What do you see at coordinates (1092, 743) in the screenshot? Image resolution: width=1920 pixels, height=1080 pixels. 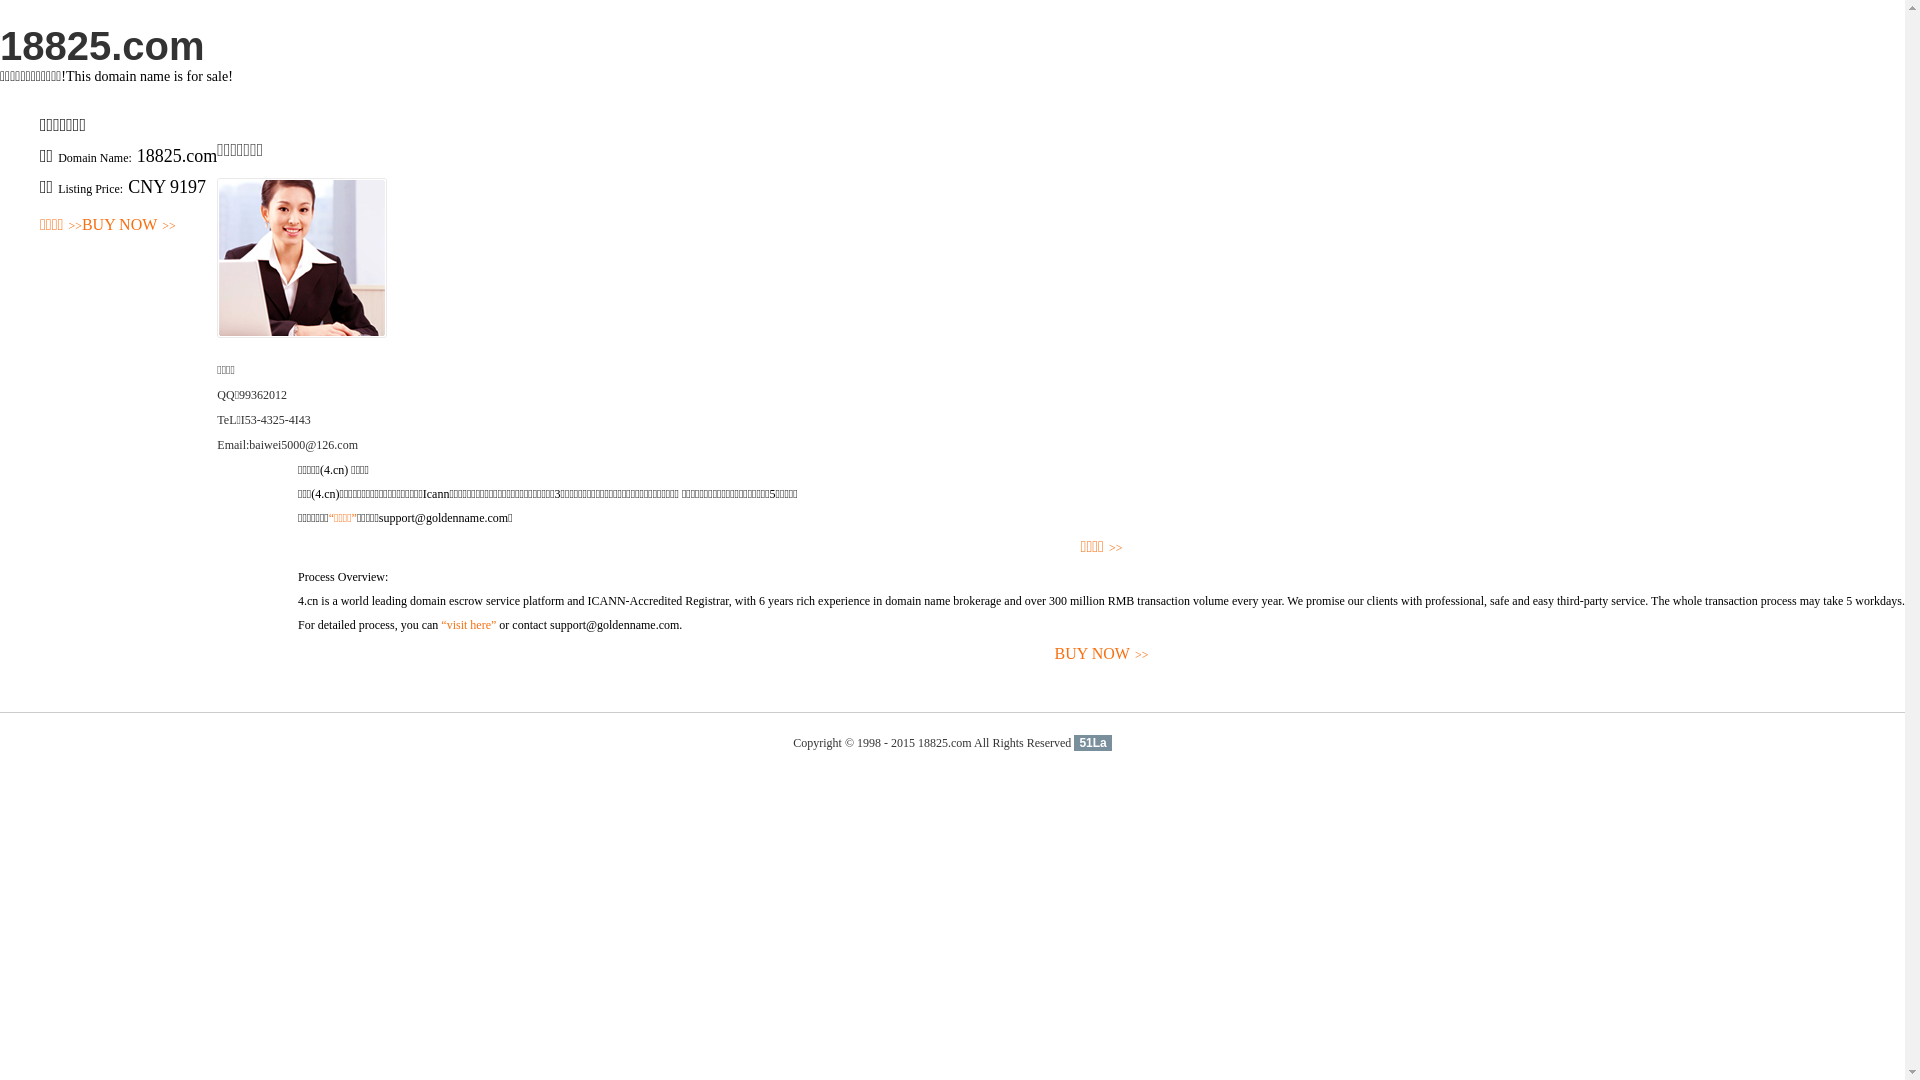 I see `51La` at bounding box center [1092, 743].